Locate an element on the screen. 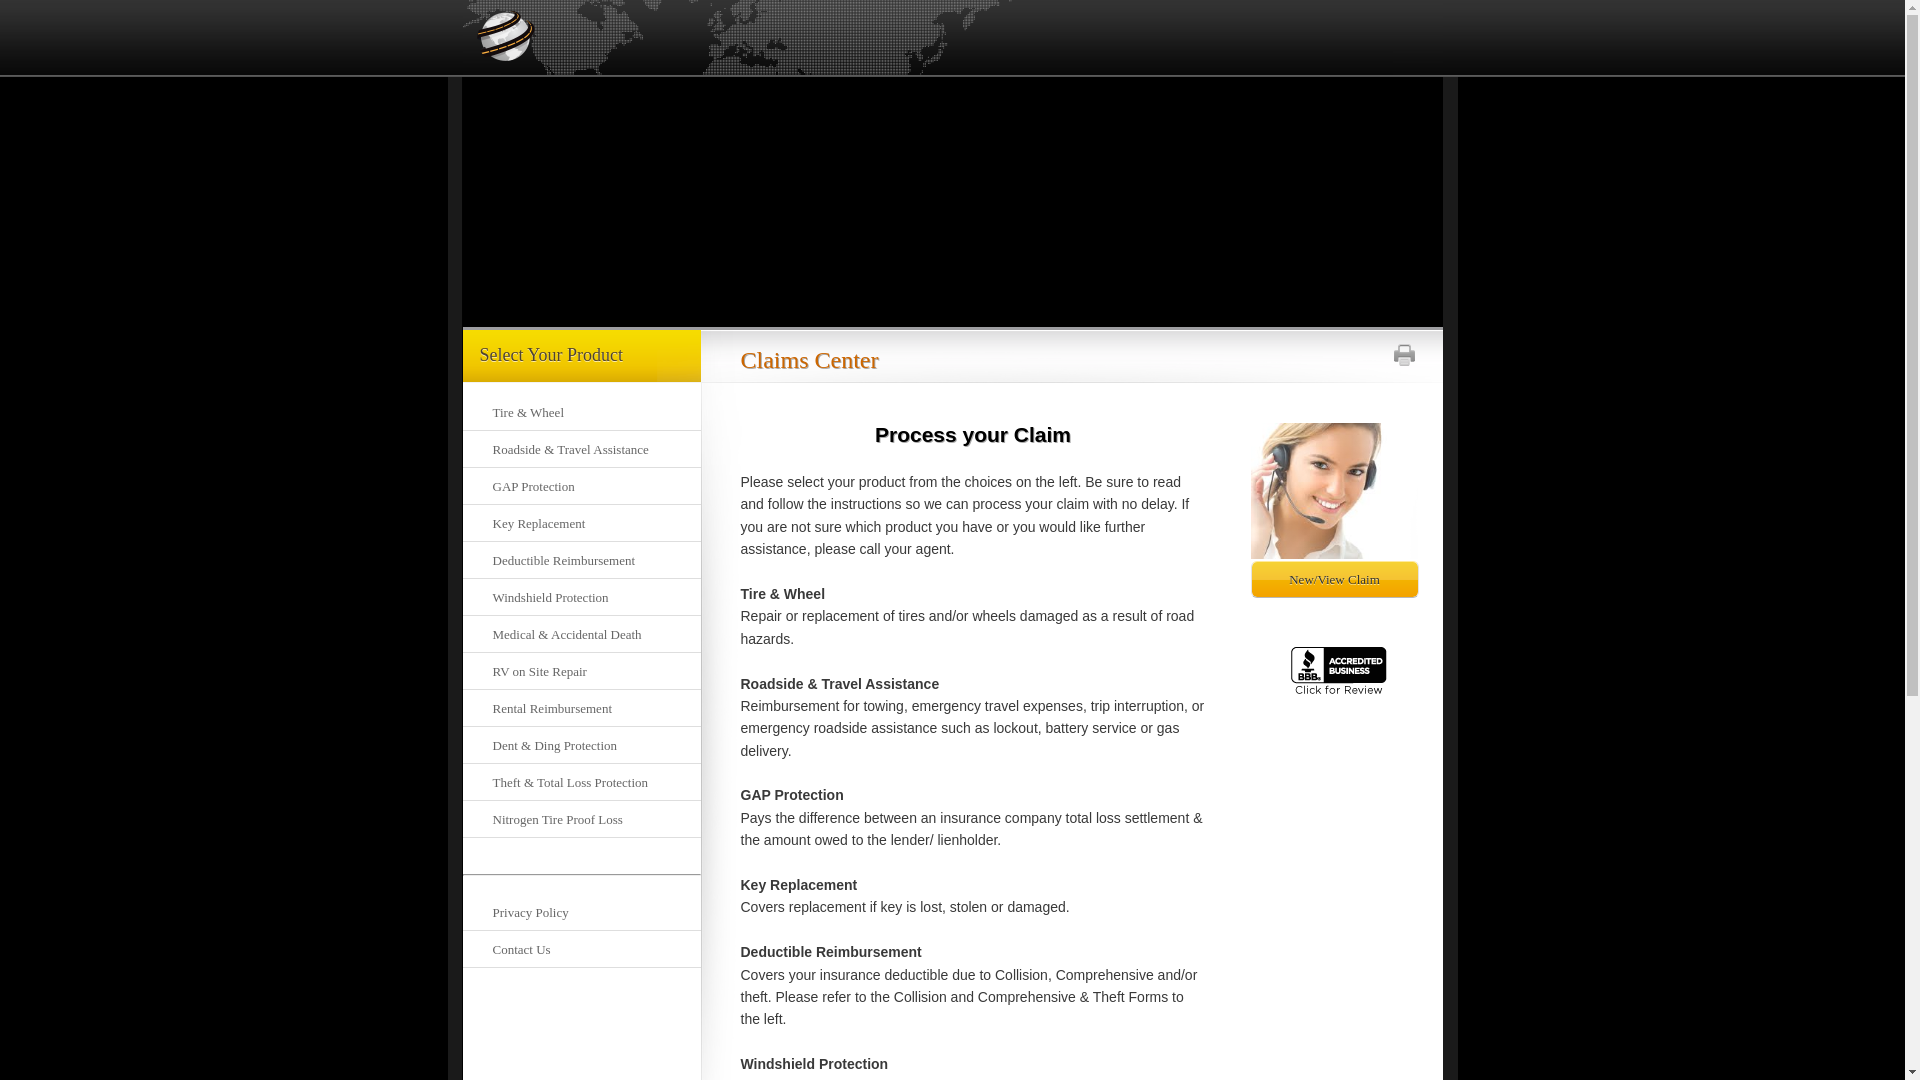  Deductible Reimbursement is located at coordinates (581, 560).